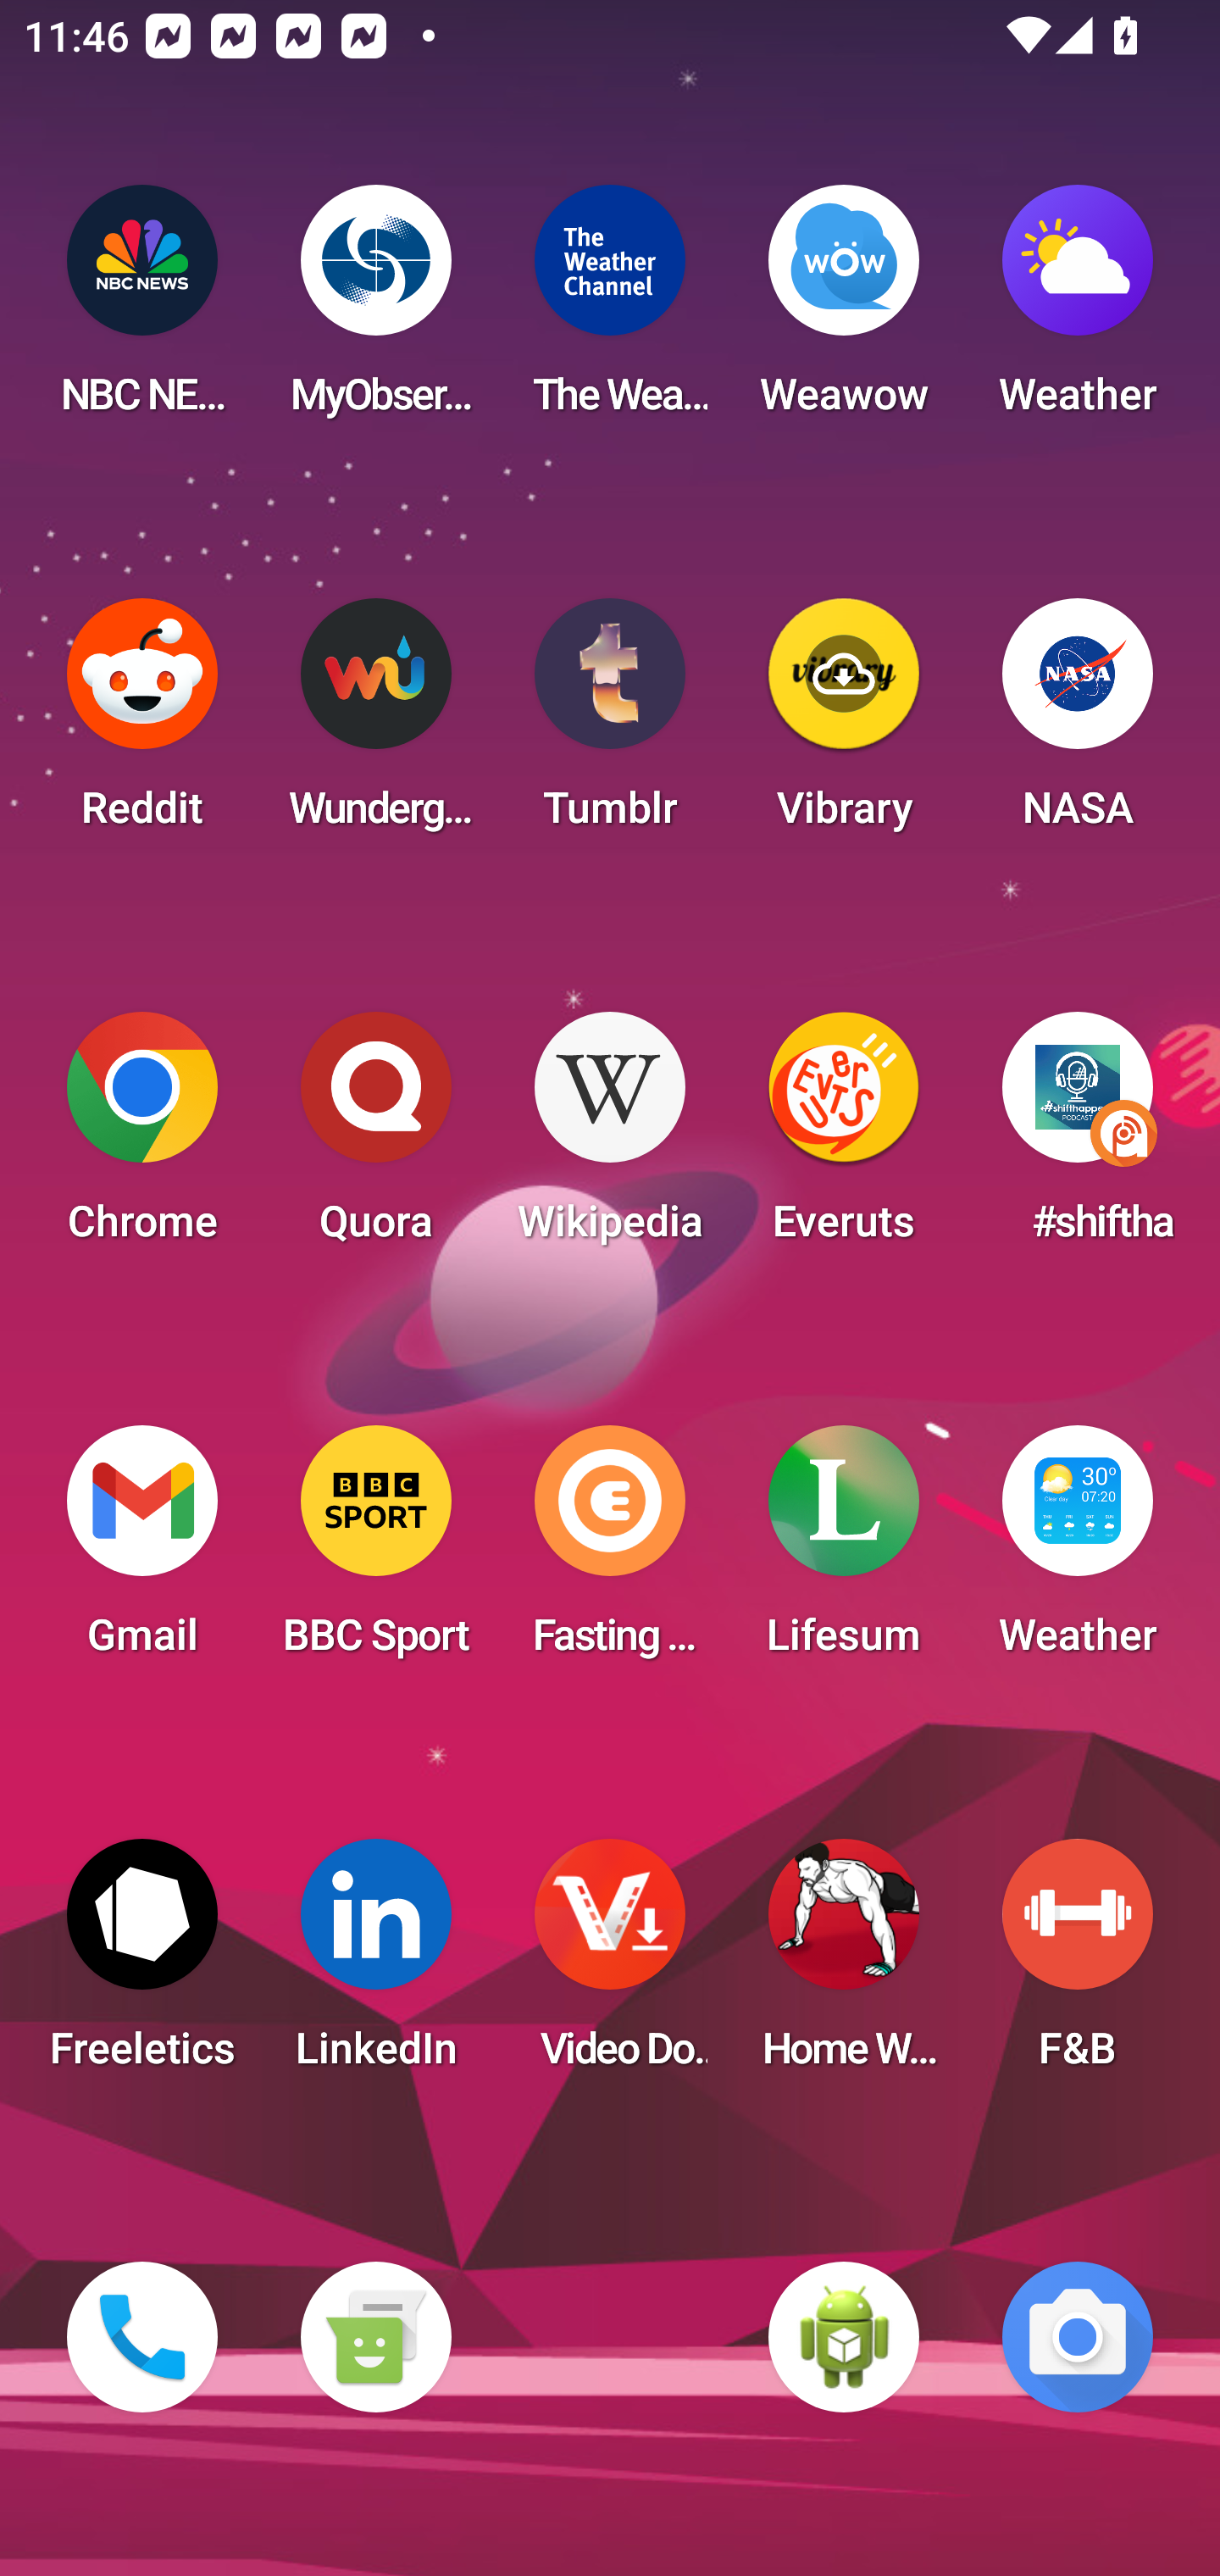 The width and height of the screenshot is (1220, 2576). What do you see at coordinates (142, 1551) in the screenshot?
I see `Gmail` at bounding box center [142, 1551].